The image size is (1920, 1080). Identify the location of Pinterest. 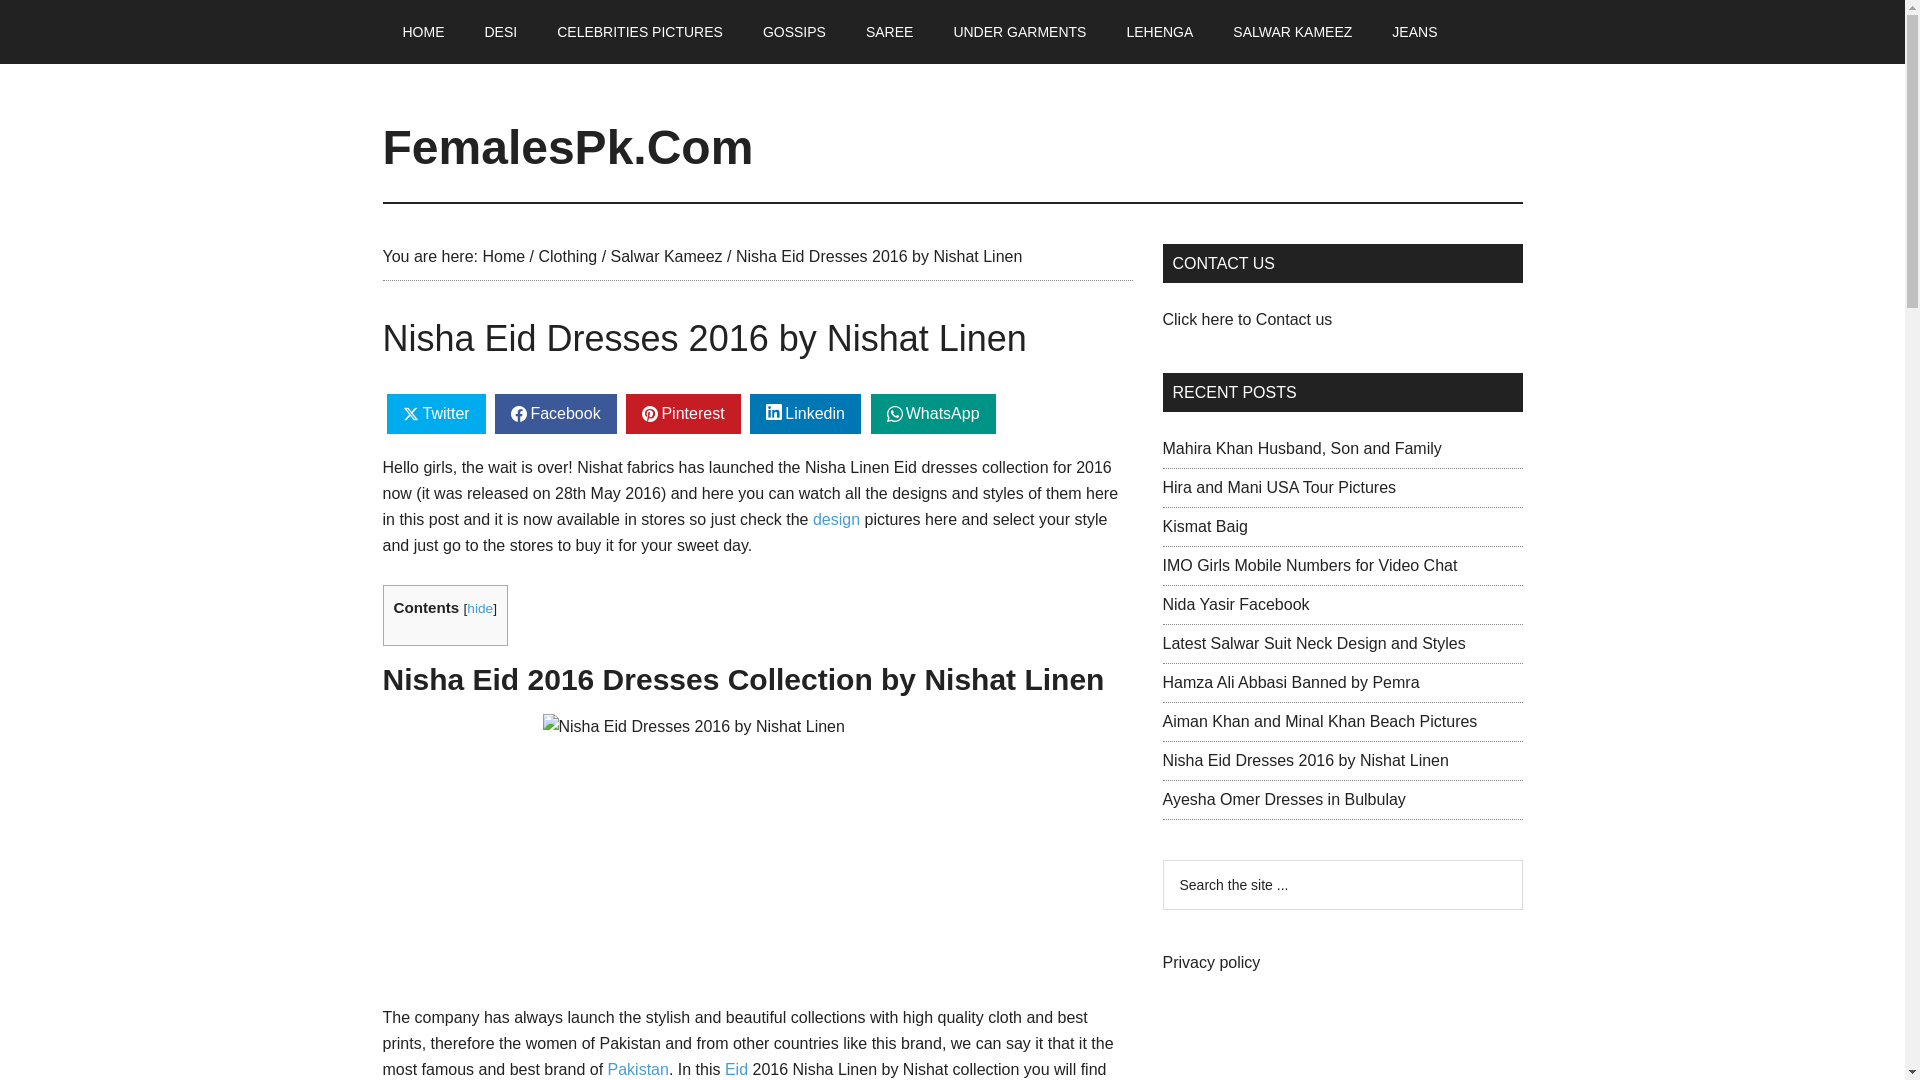
(682, 414).